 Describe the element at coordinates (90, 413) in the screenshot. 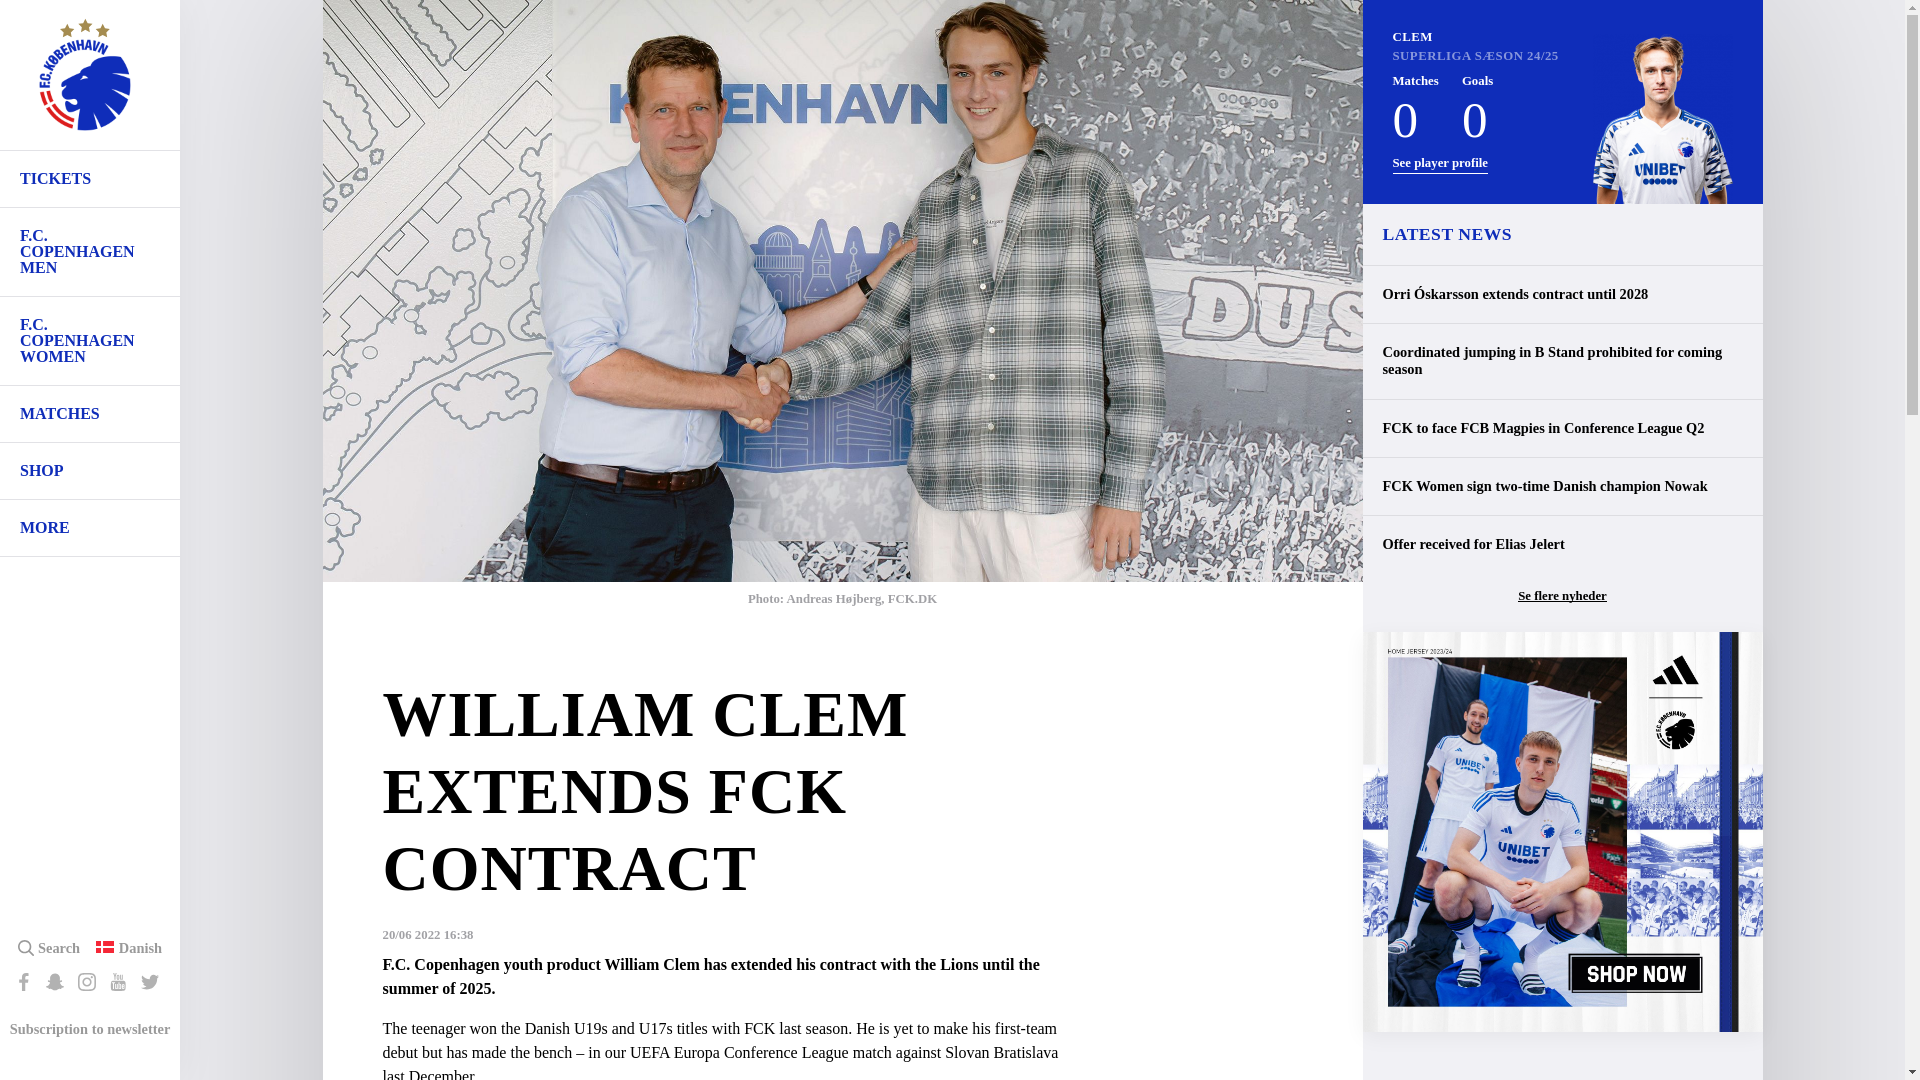

I see `First team matches` at that location.